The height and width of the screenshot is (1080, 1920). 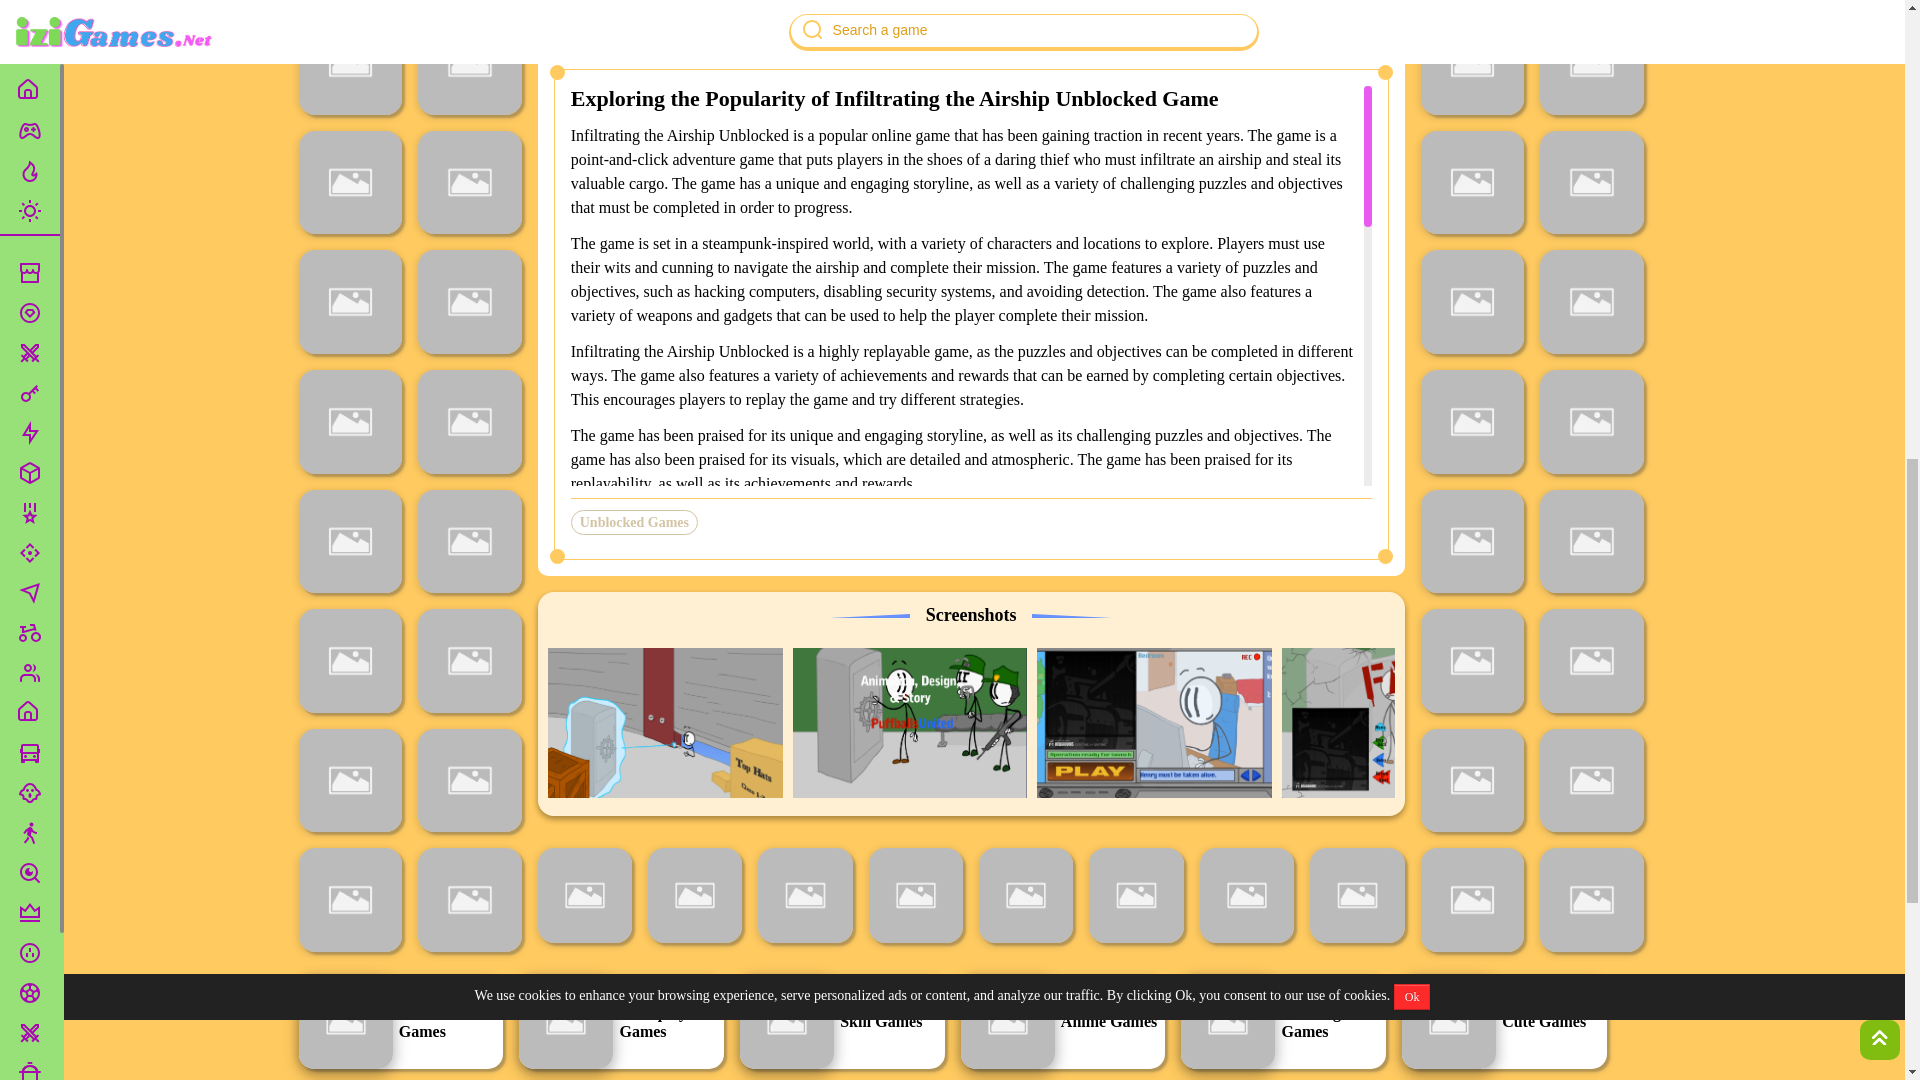 I want to click on Multiplayer Games, so click(x=620, y=1022).